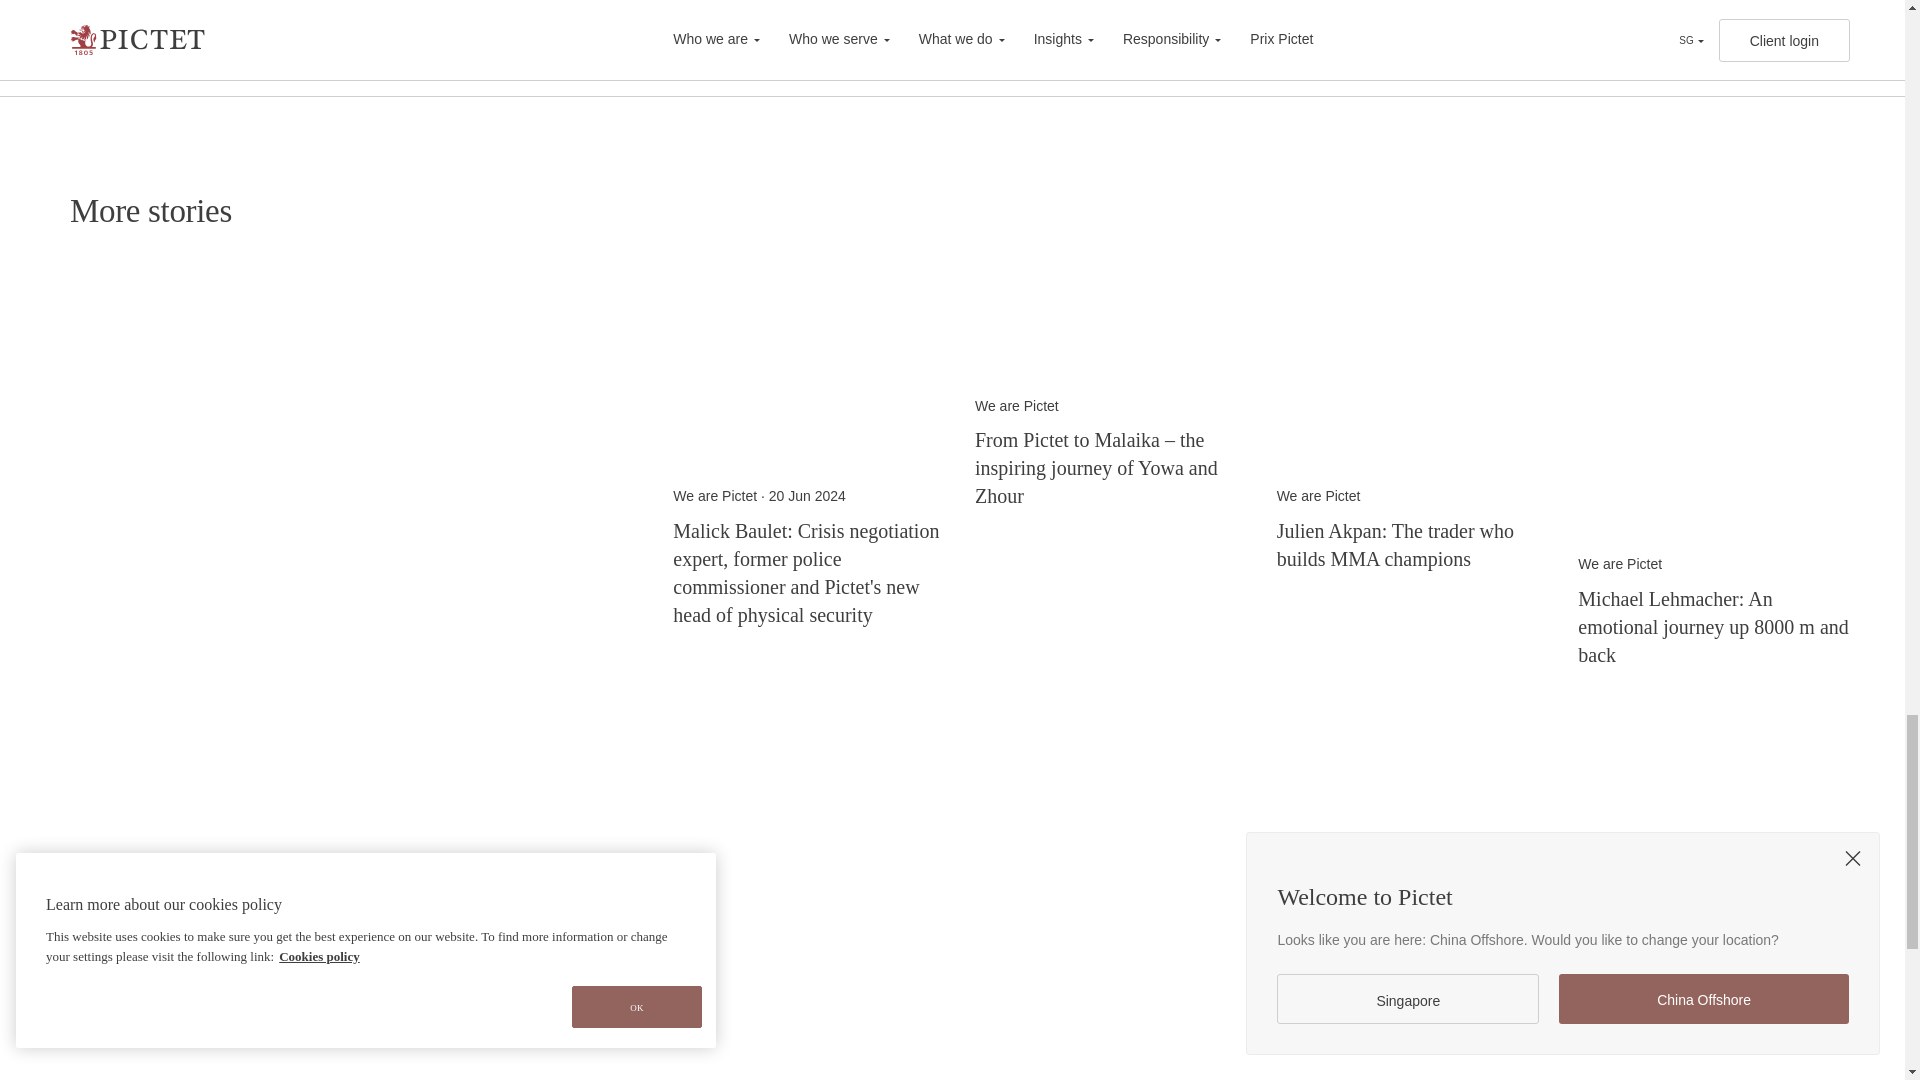 The height and width of the screenshot is (1080, 1920). Describe the element at coordinates (1412, 328) in the screenshot. I see `Julien Akpan` at that location.